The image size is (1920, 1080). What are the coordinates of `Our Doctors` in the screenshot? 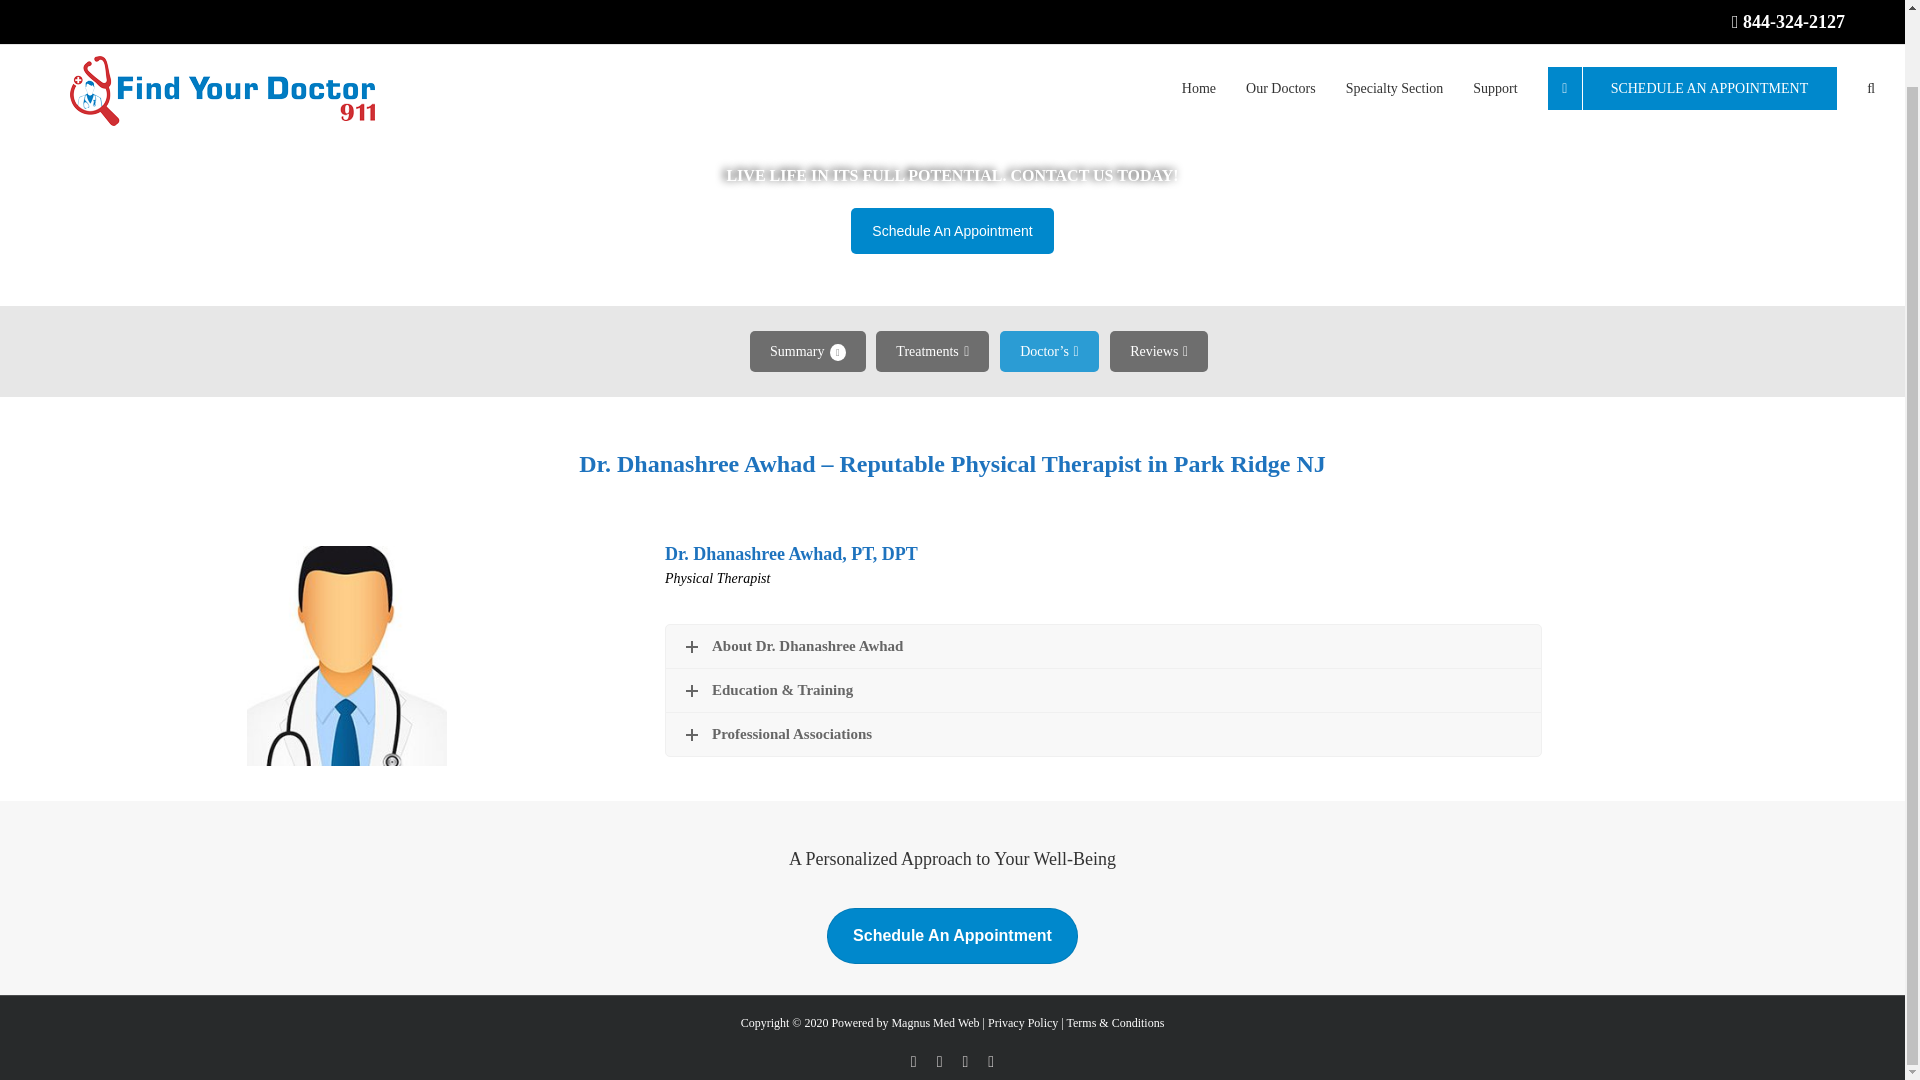 It's located at (1280, 24).